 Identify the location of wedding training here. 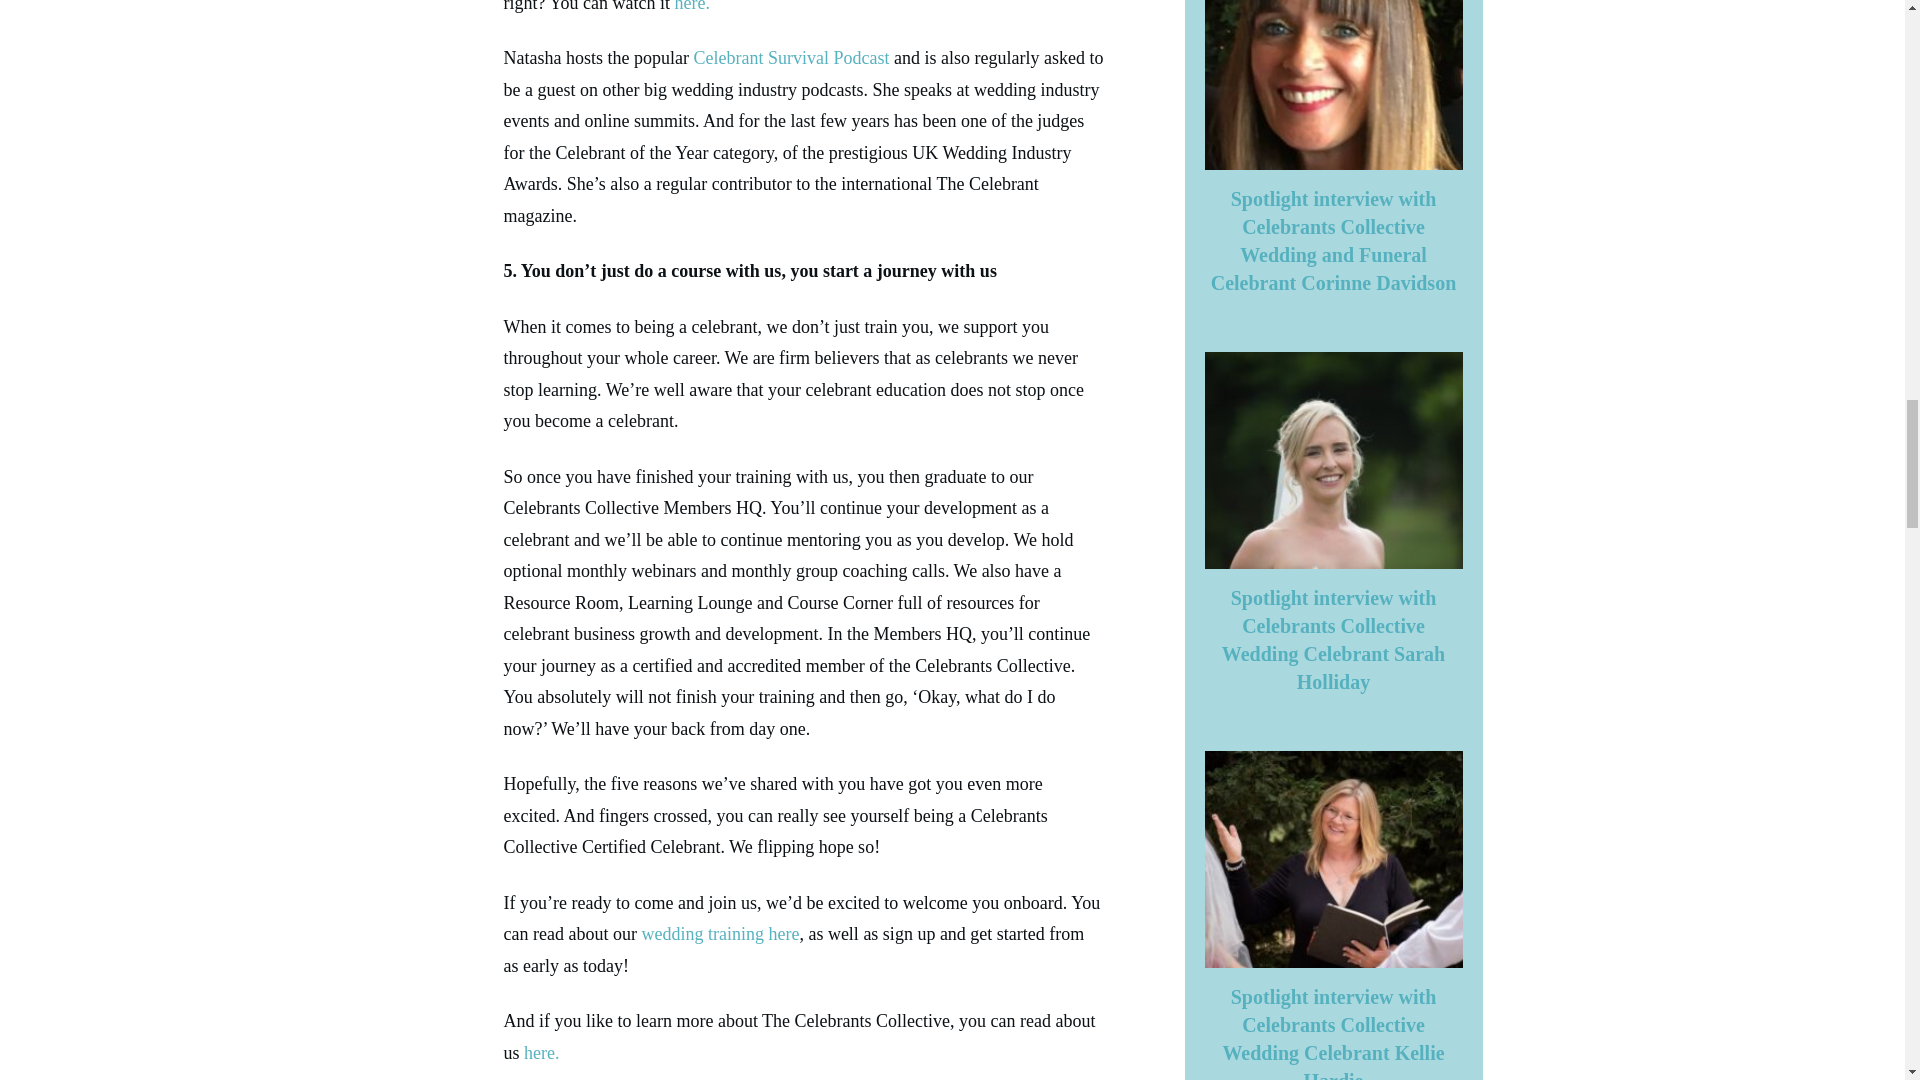
(720, 934).